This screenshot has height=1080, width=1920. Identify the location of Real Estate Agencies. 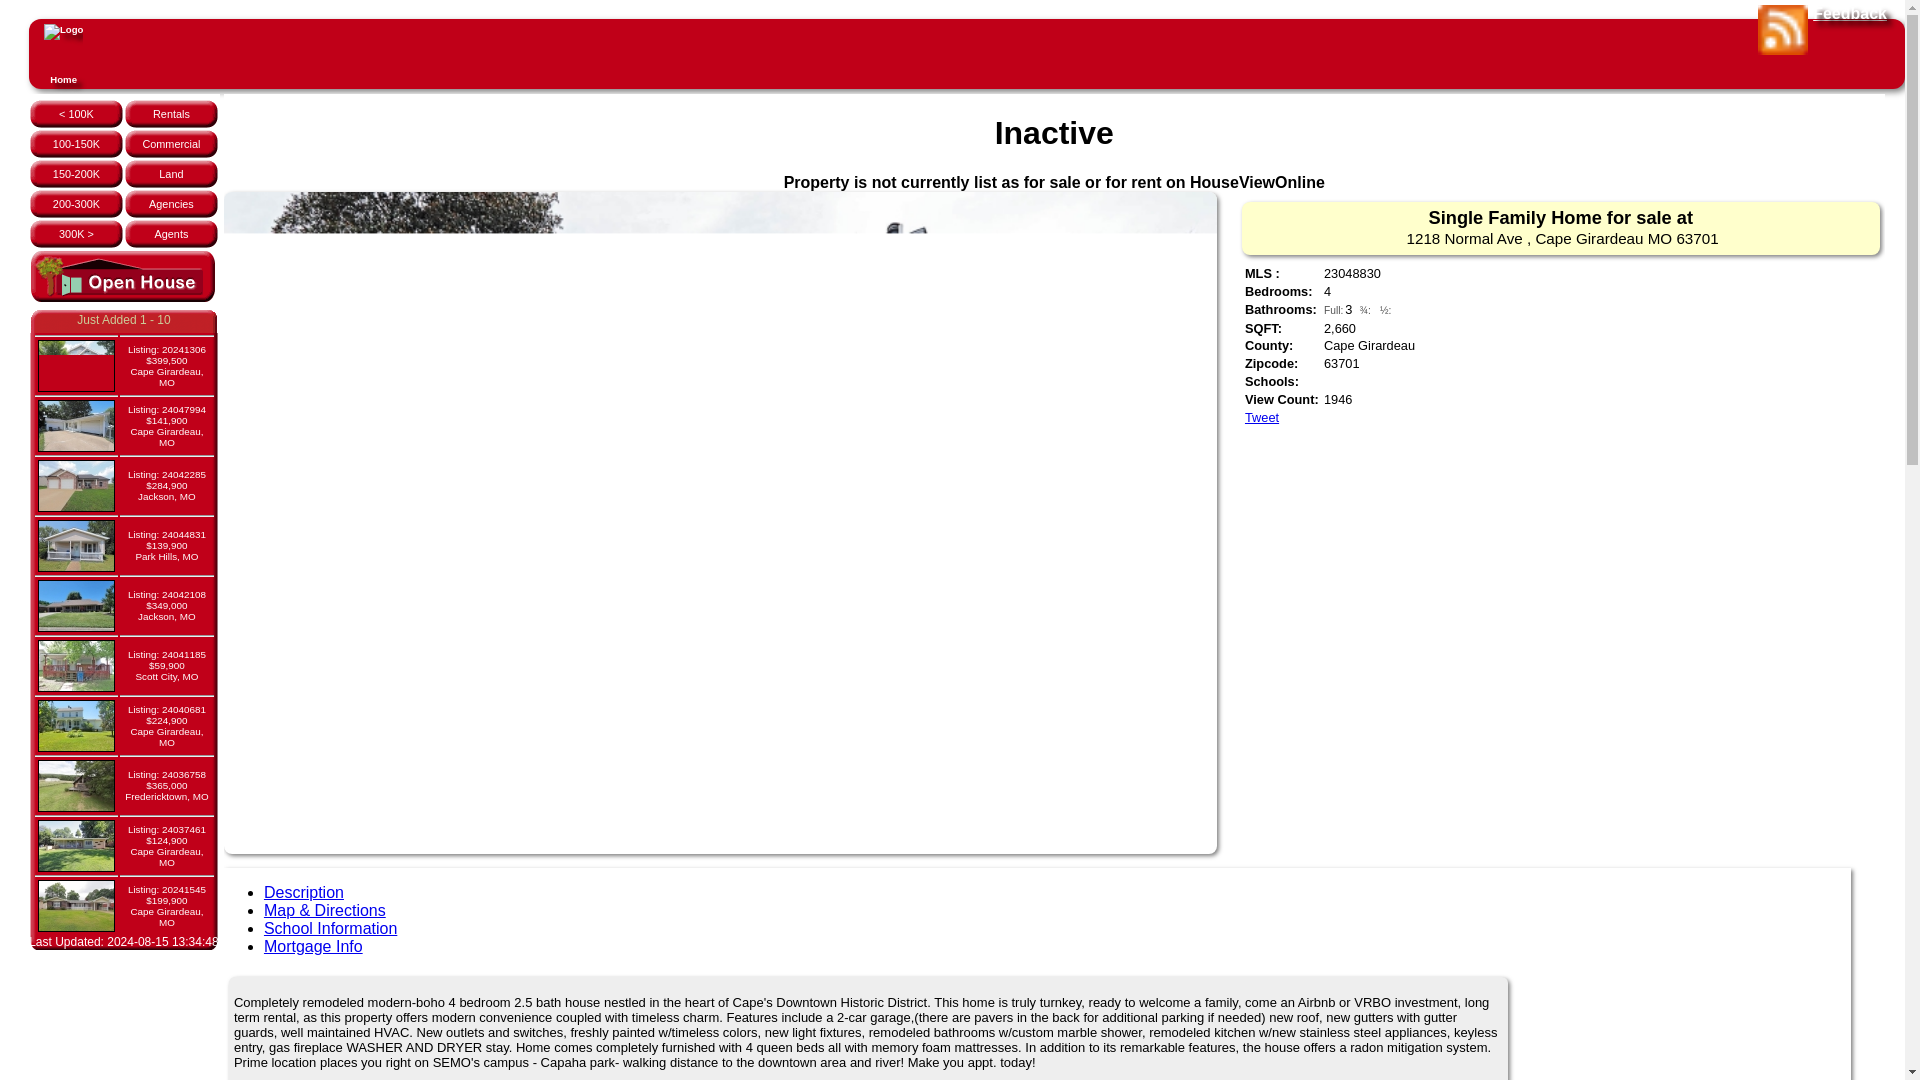
(171, 203).